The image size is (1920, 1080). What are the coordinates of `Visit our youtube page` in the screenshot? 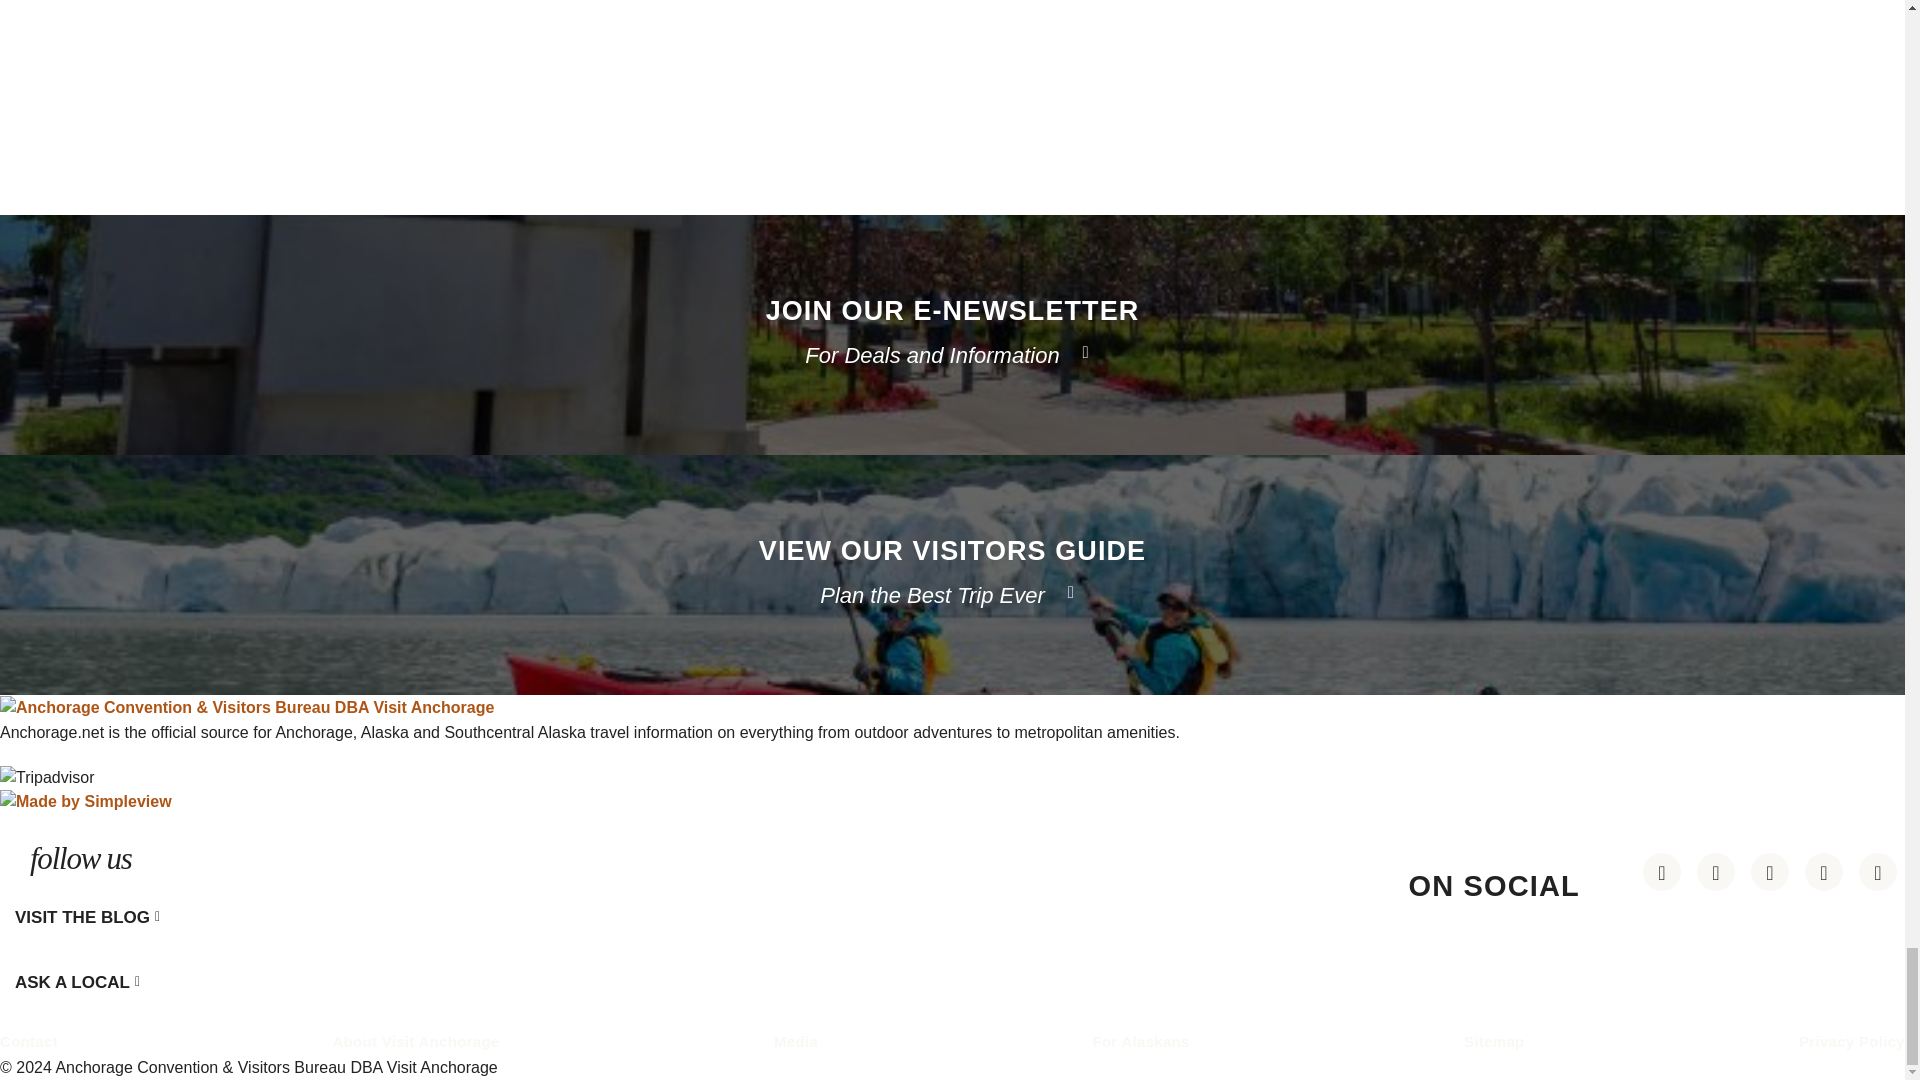 It's located at (1770, 872).